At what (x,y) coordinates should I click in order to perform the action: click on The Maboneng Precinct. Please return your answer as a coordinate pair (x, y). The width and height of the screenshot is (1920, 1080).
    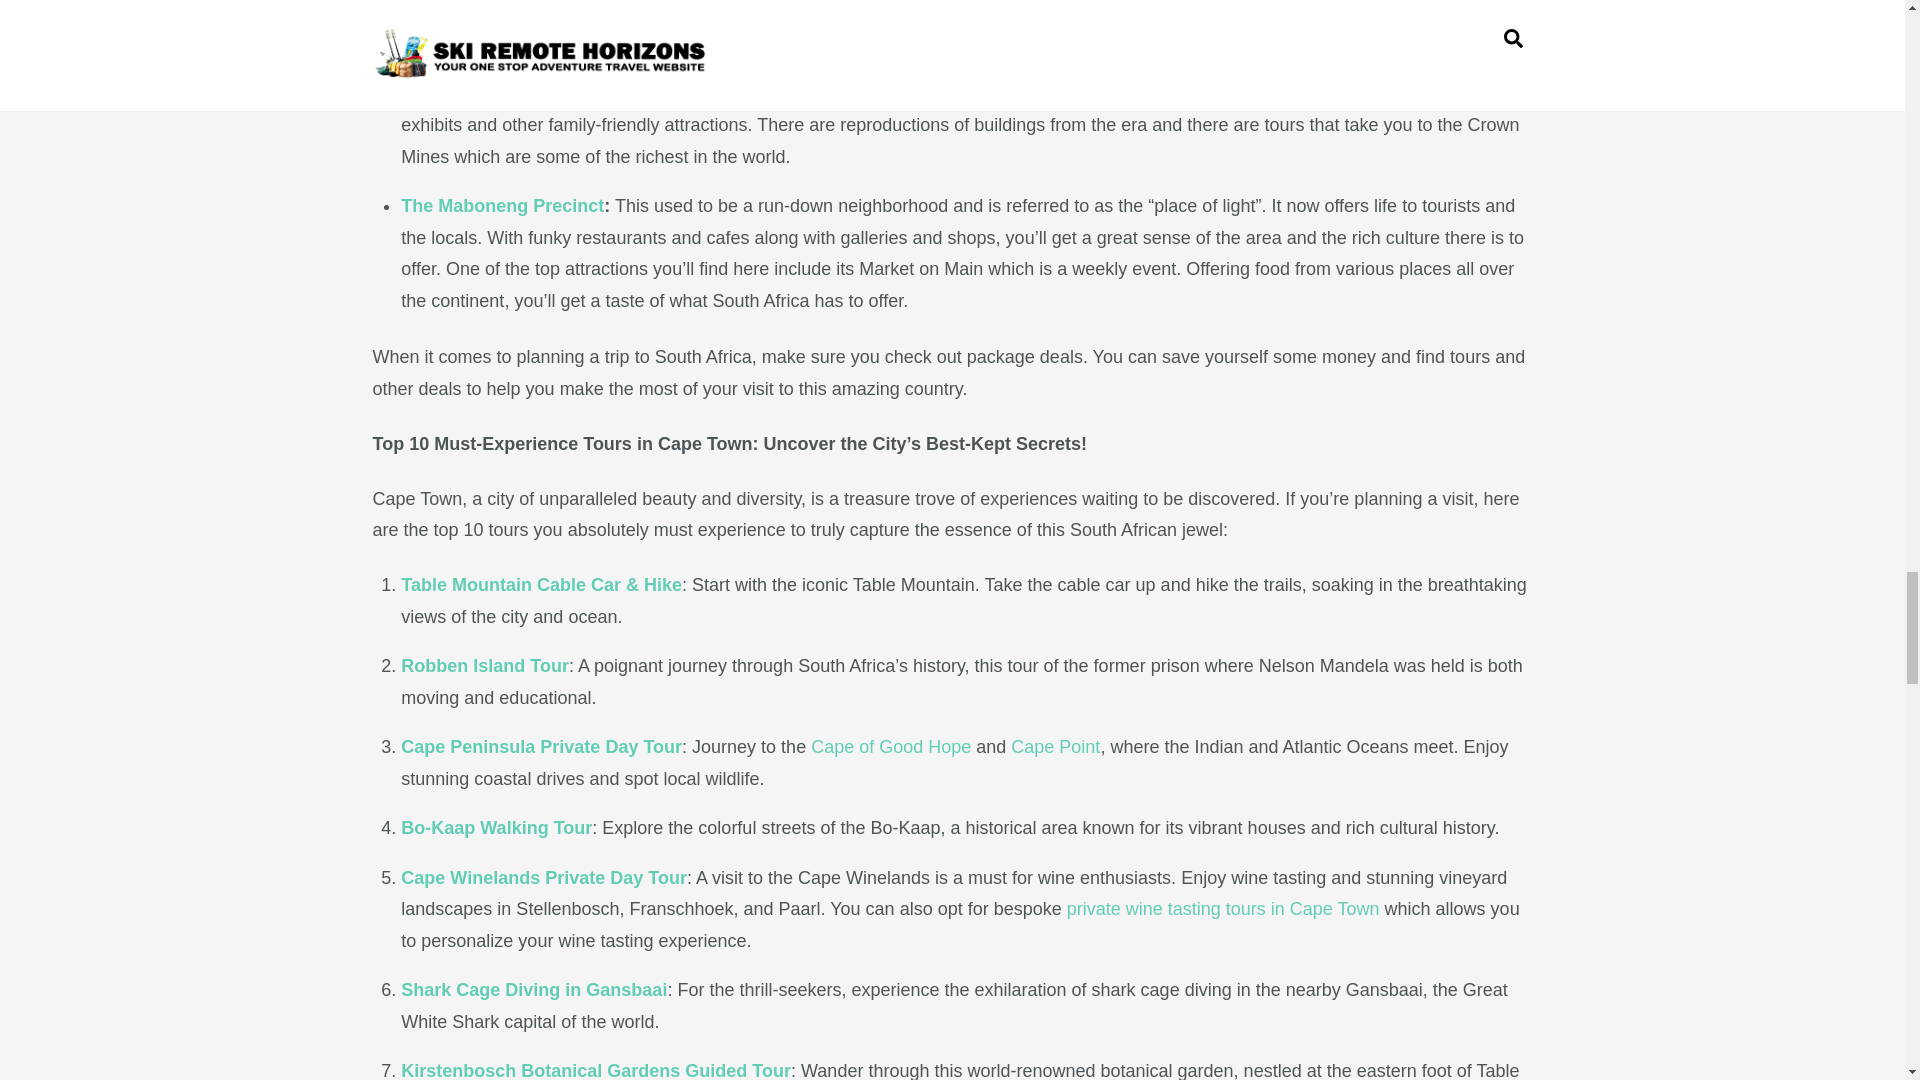
    Looking at the image, I should click on (502, 206).